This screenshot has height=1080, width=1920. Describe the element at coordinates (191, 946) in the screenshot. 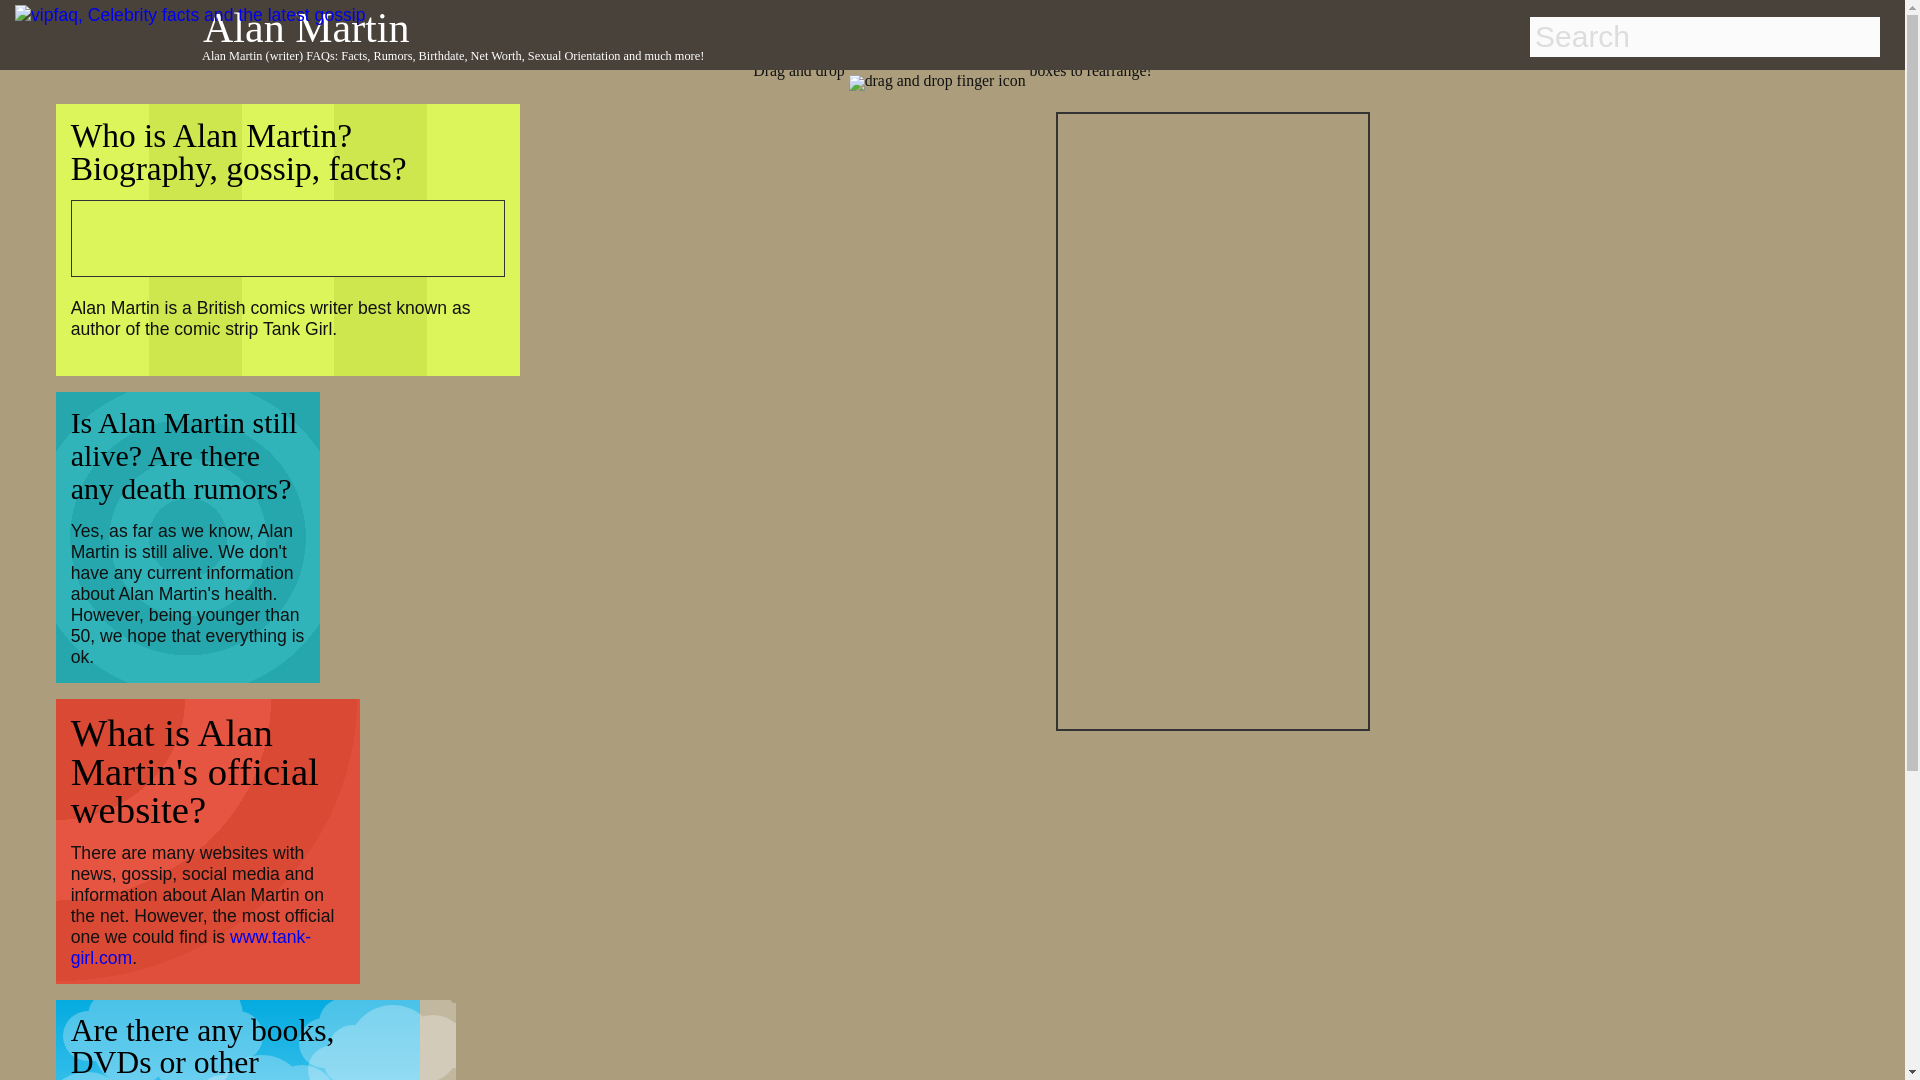

I see `www.tank-girl.com` at that location.